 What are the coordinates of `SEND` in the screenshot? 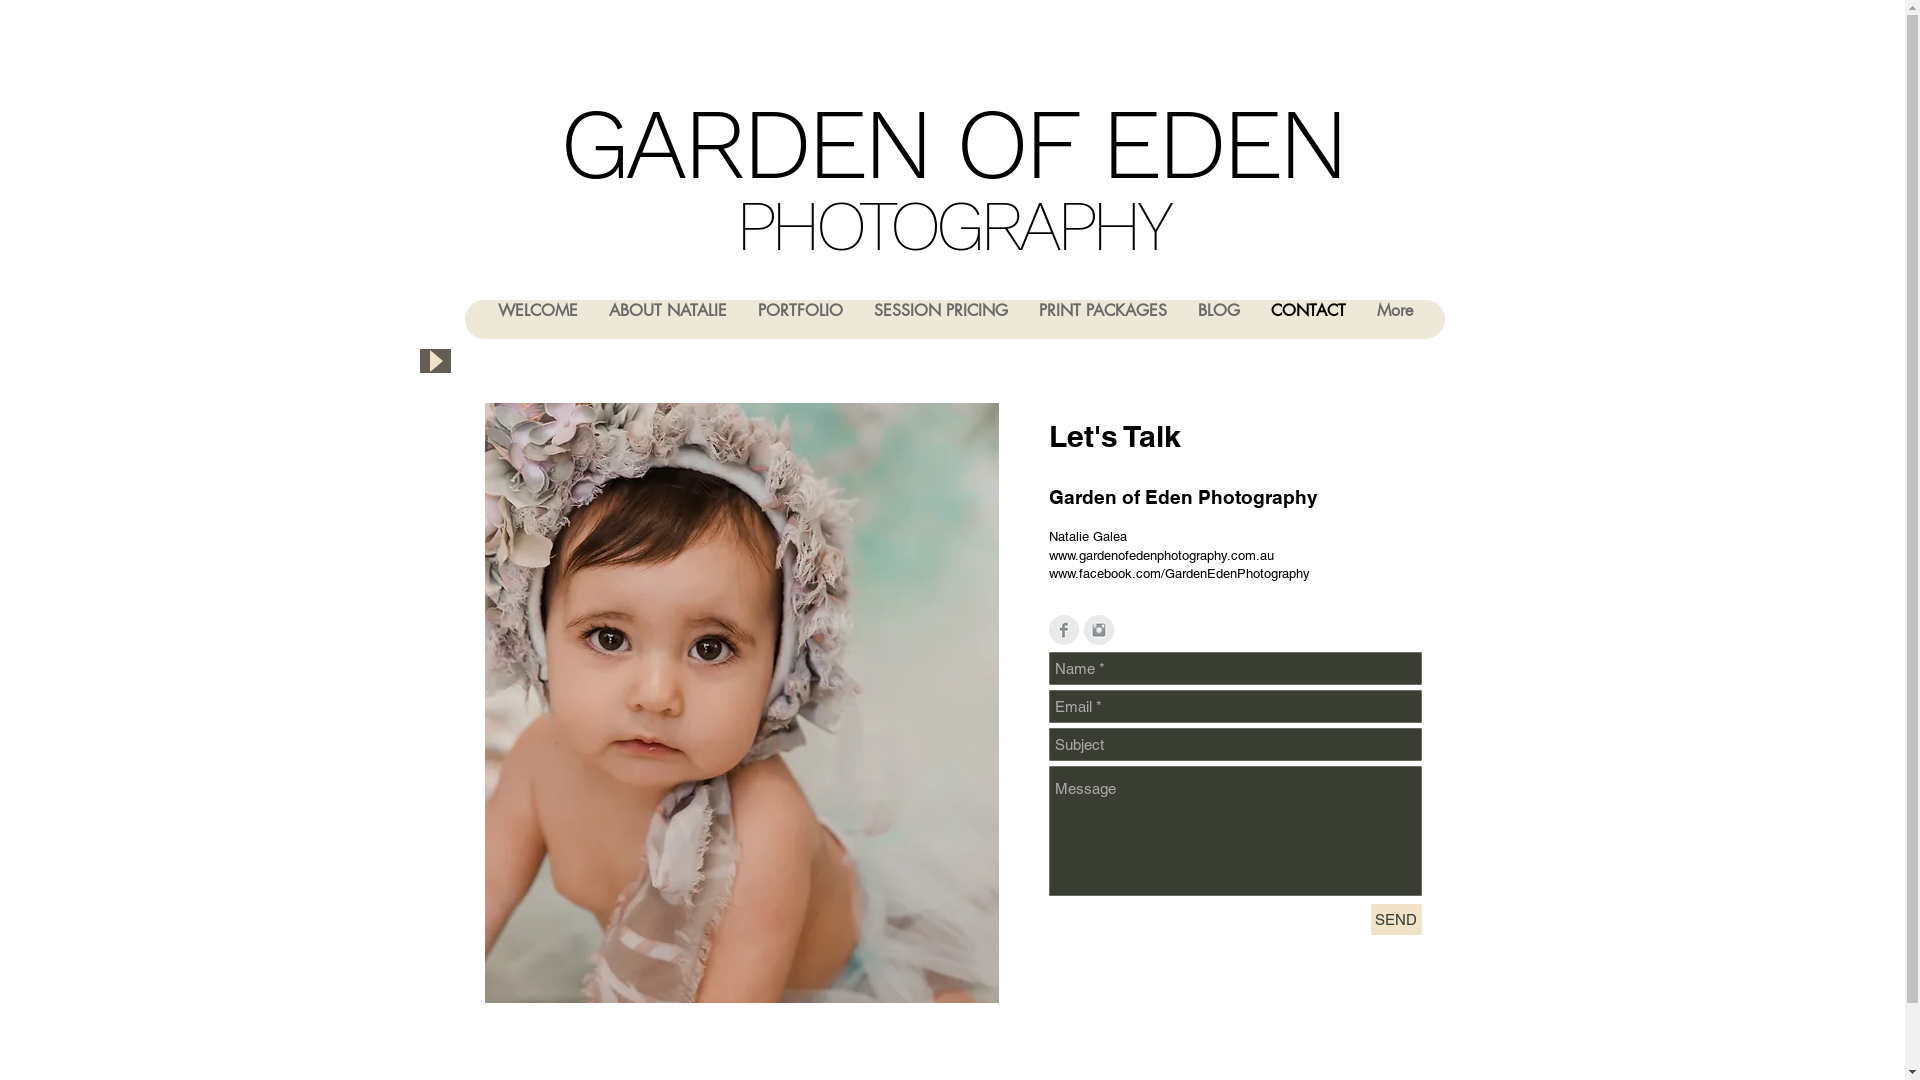 It's located at (1396, 920).